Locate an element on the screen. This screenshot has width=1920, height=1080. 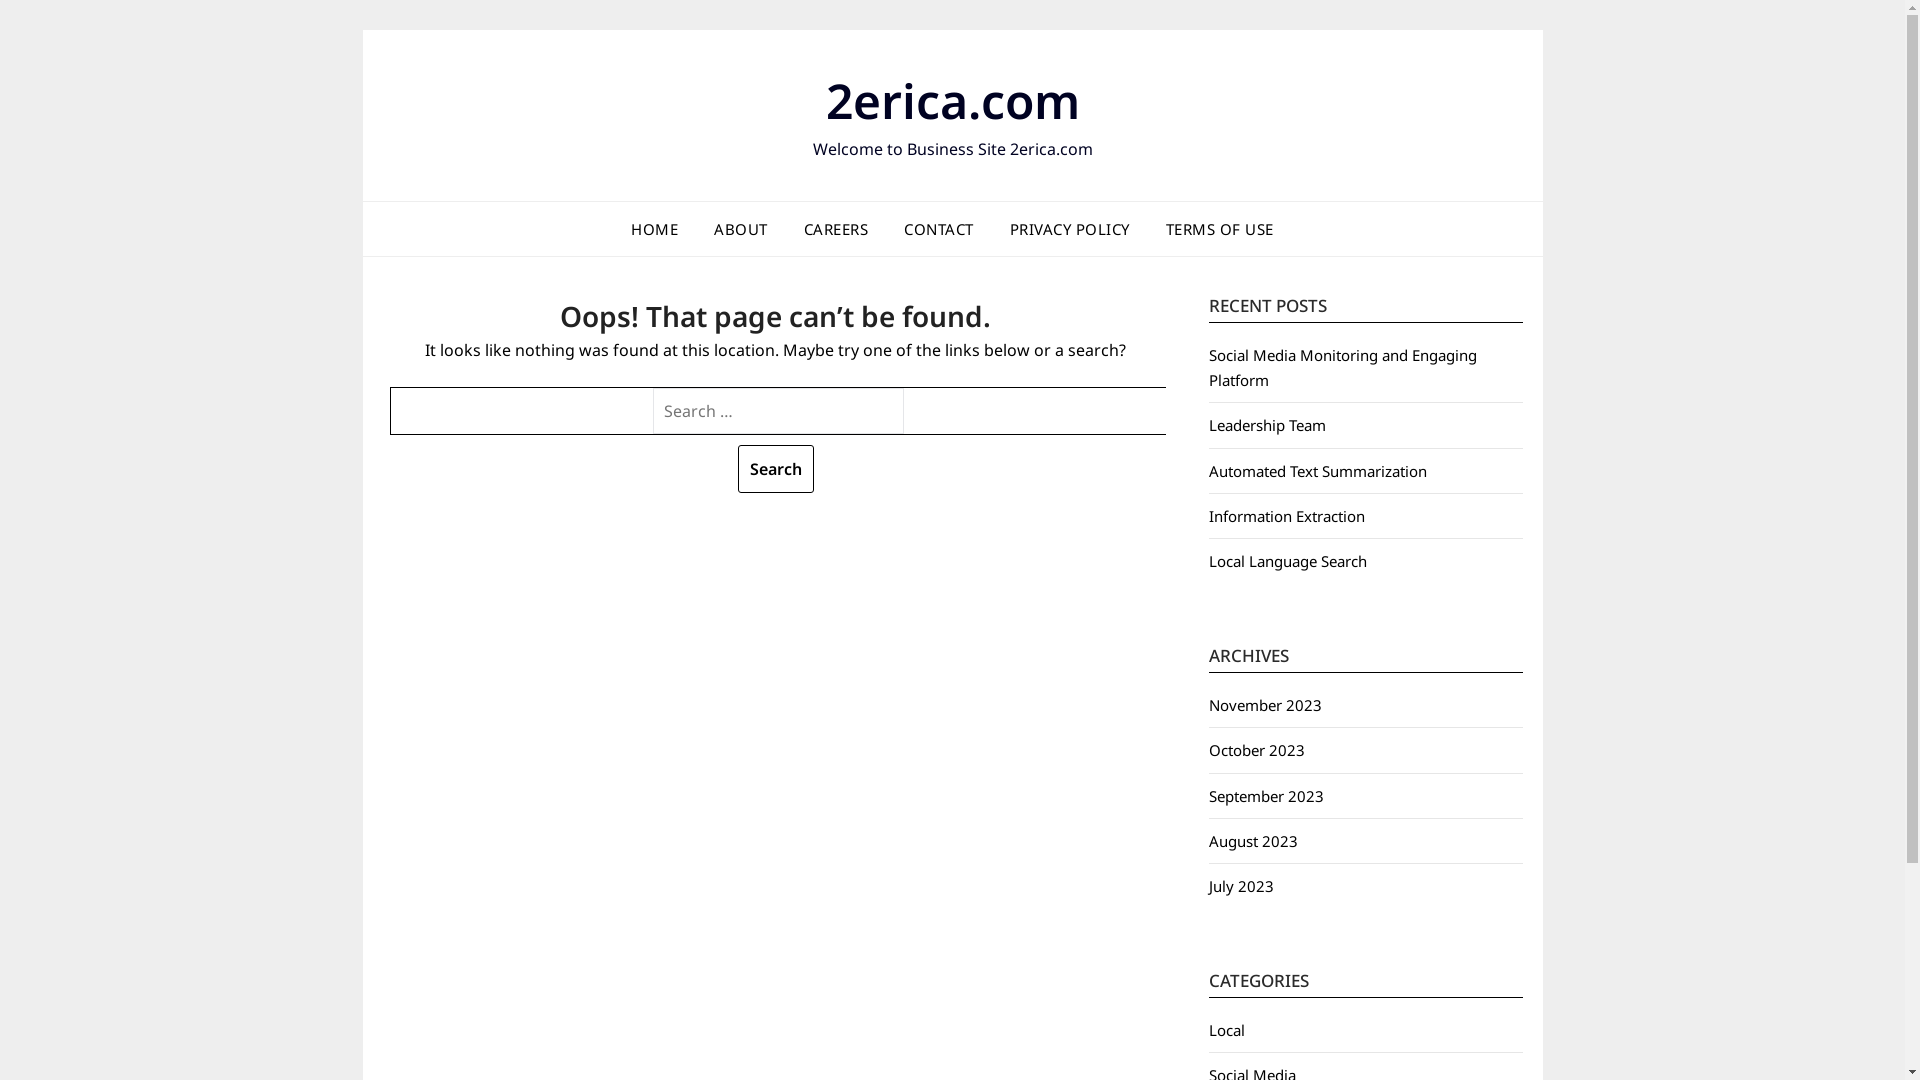
CAREERS is located at coordinates (836, 229).